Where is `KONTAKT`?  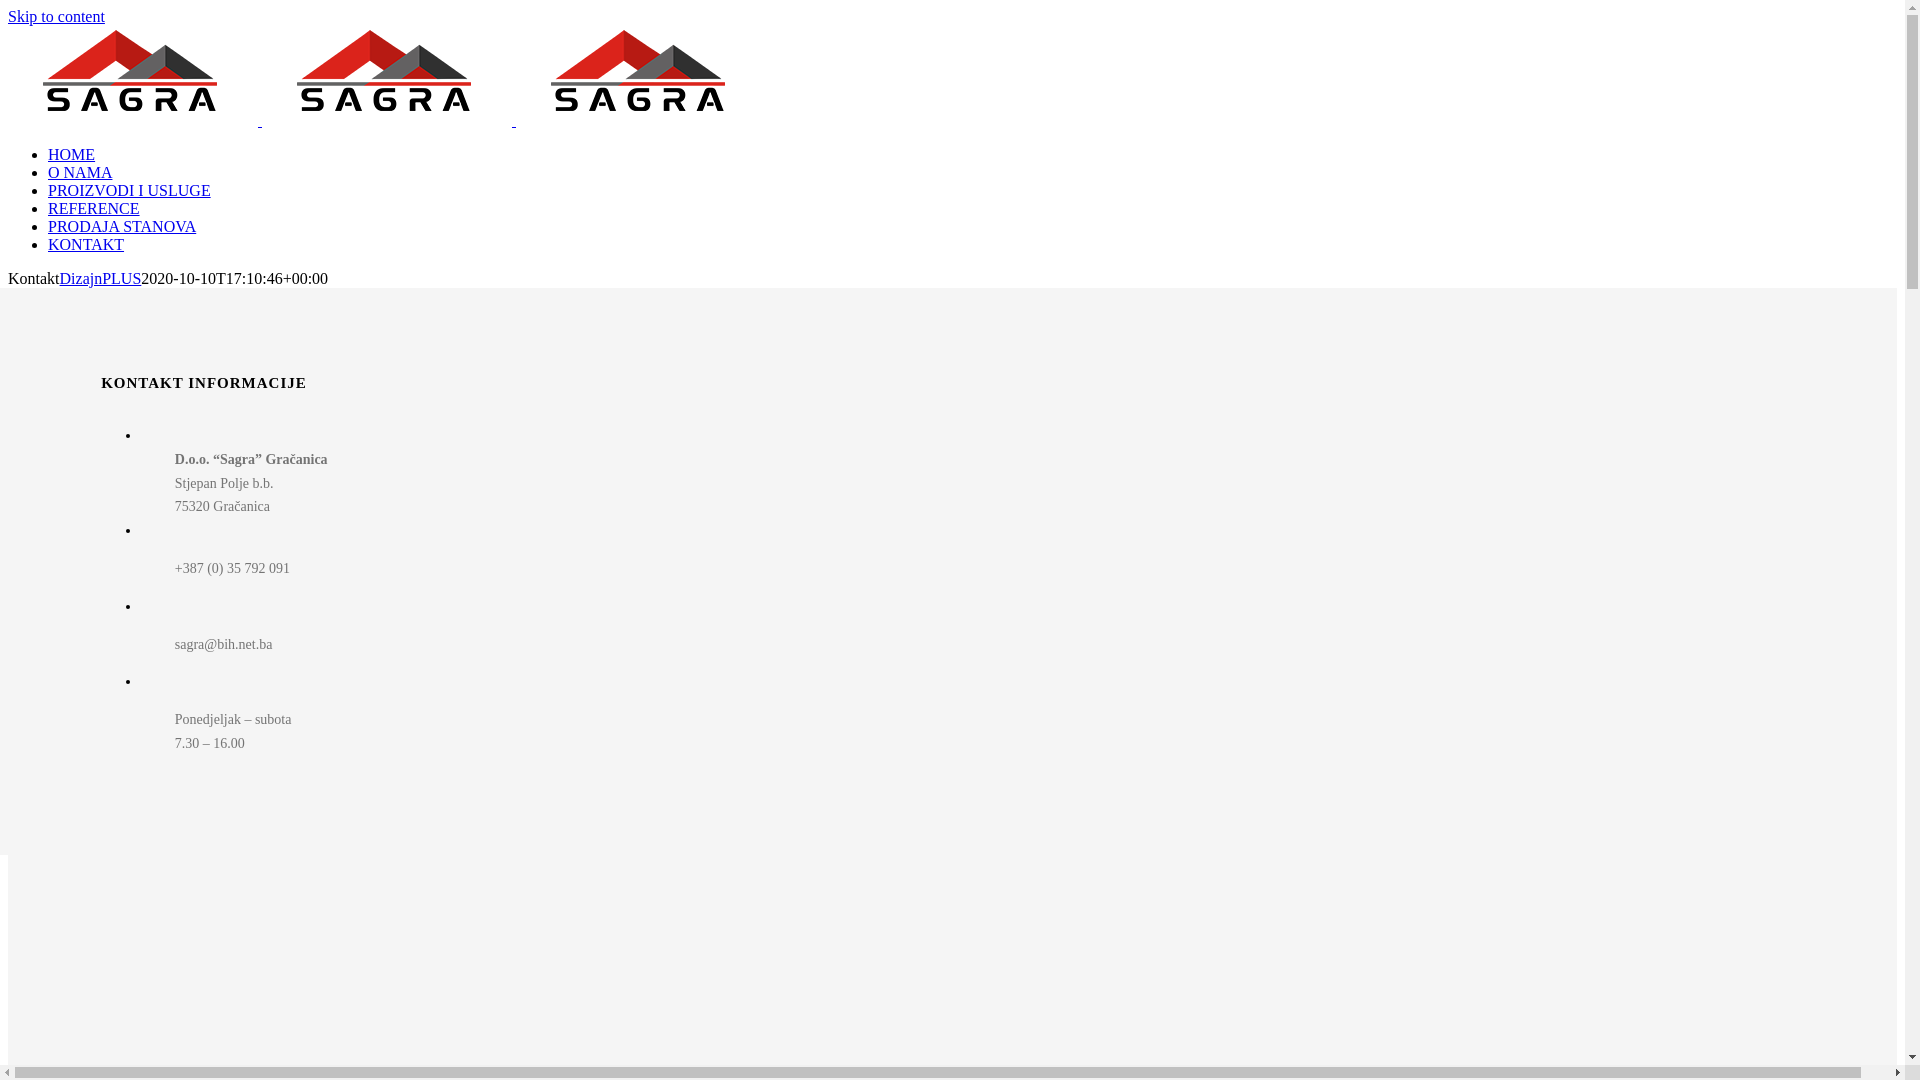 KONTAKT is located at coordinates (86, 244).